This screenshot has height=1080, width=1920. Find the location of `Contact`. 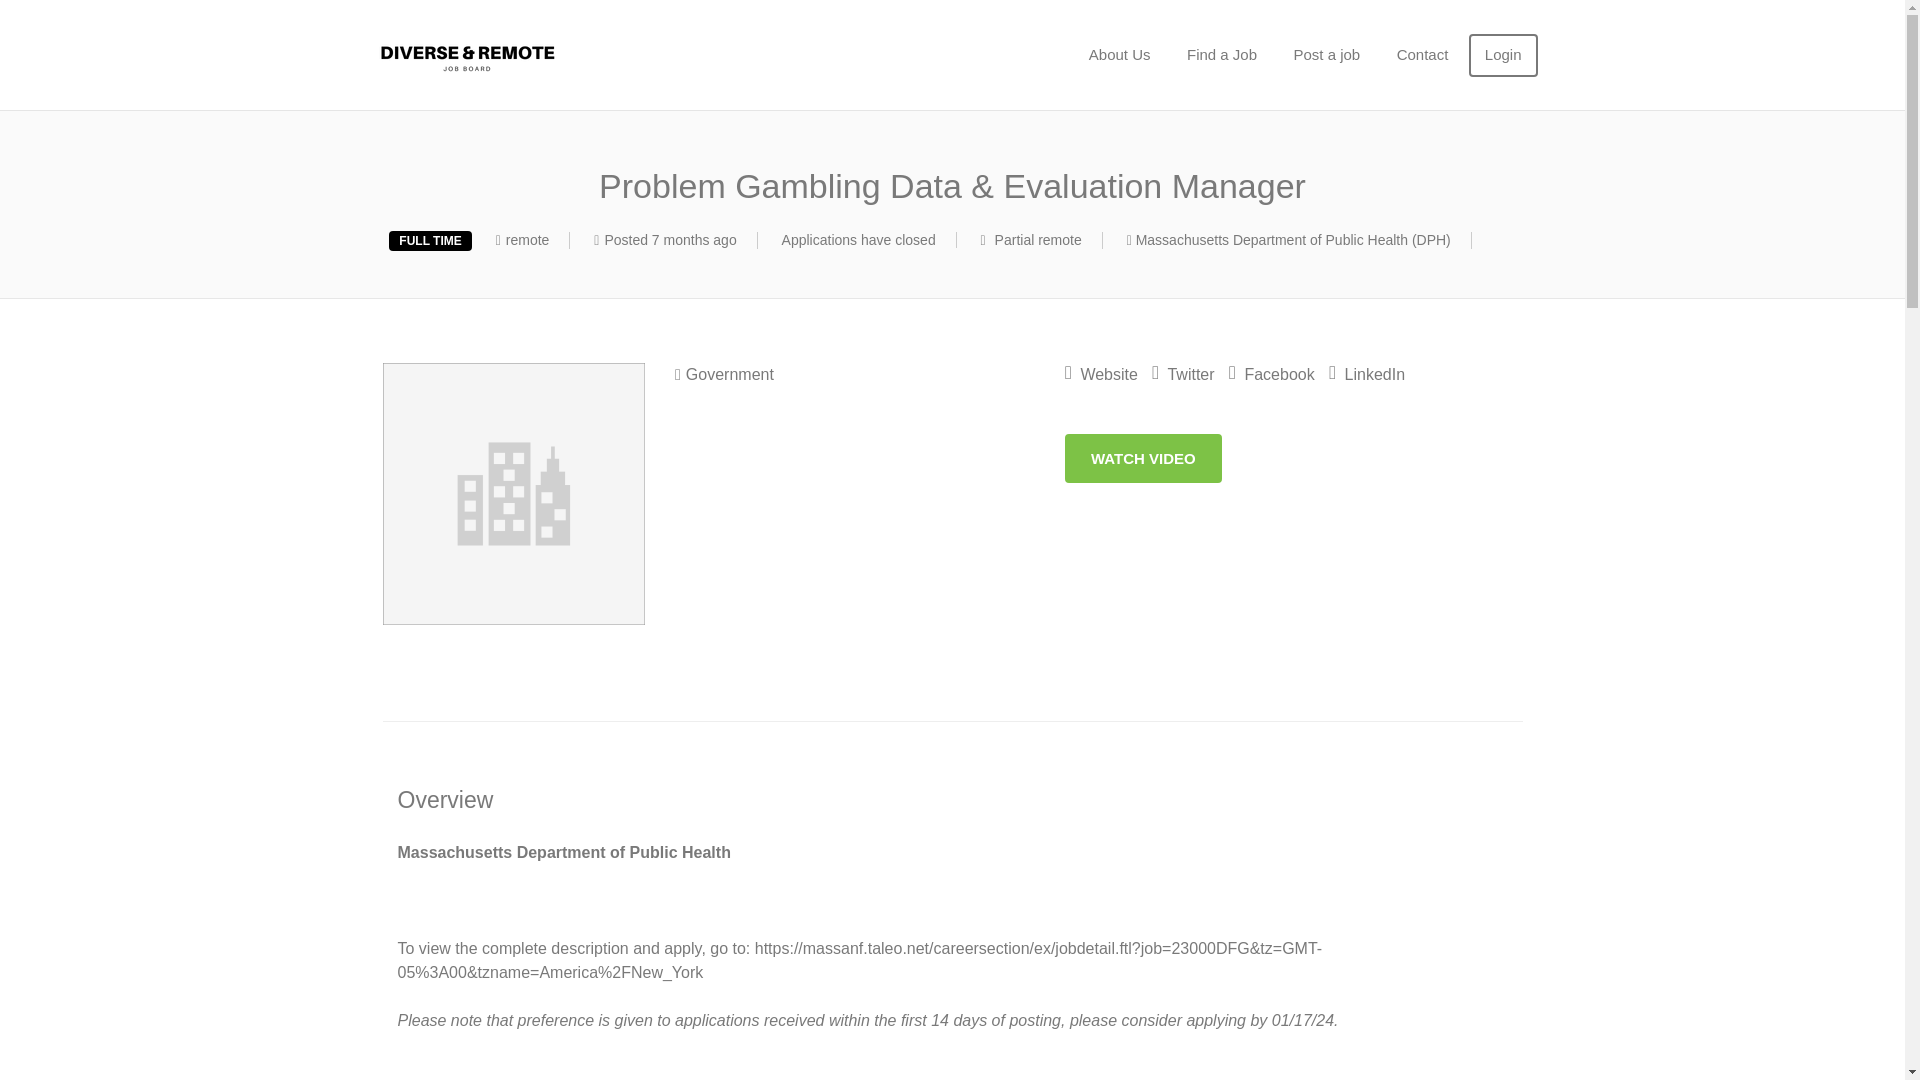

Contact is located at coordinates (1422, 54).